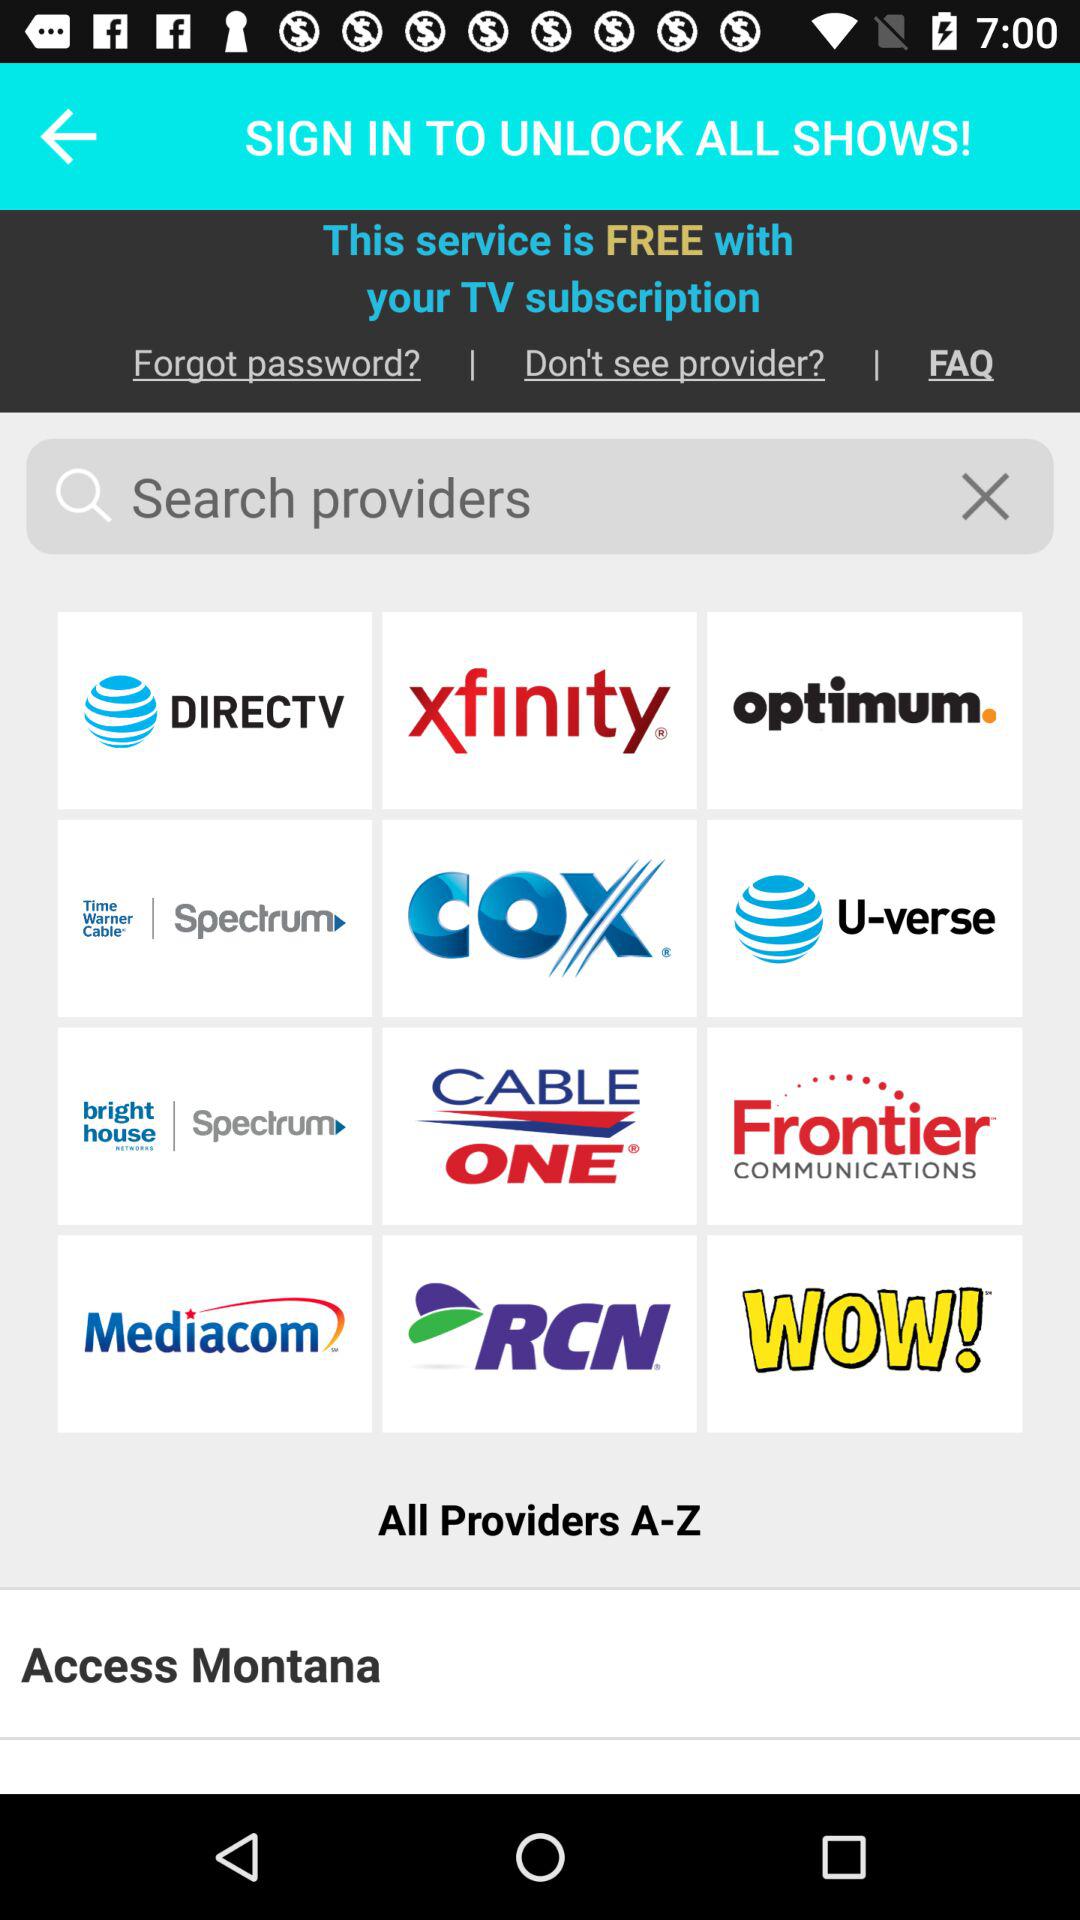 The image size is (1080, 1920). Describe the element at coordinates (214, 710) in the screenshot. I see `provider link` at that location.